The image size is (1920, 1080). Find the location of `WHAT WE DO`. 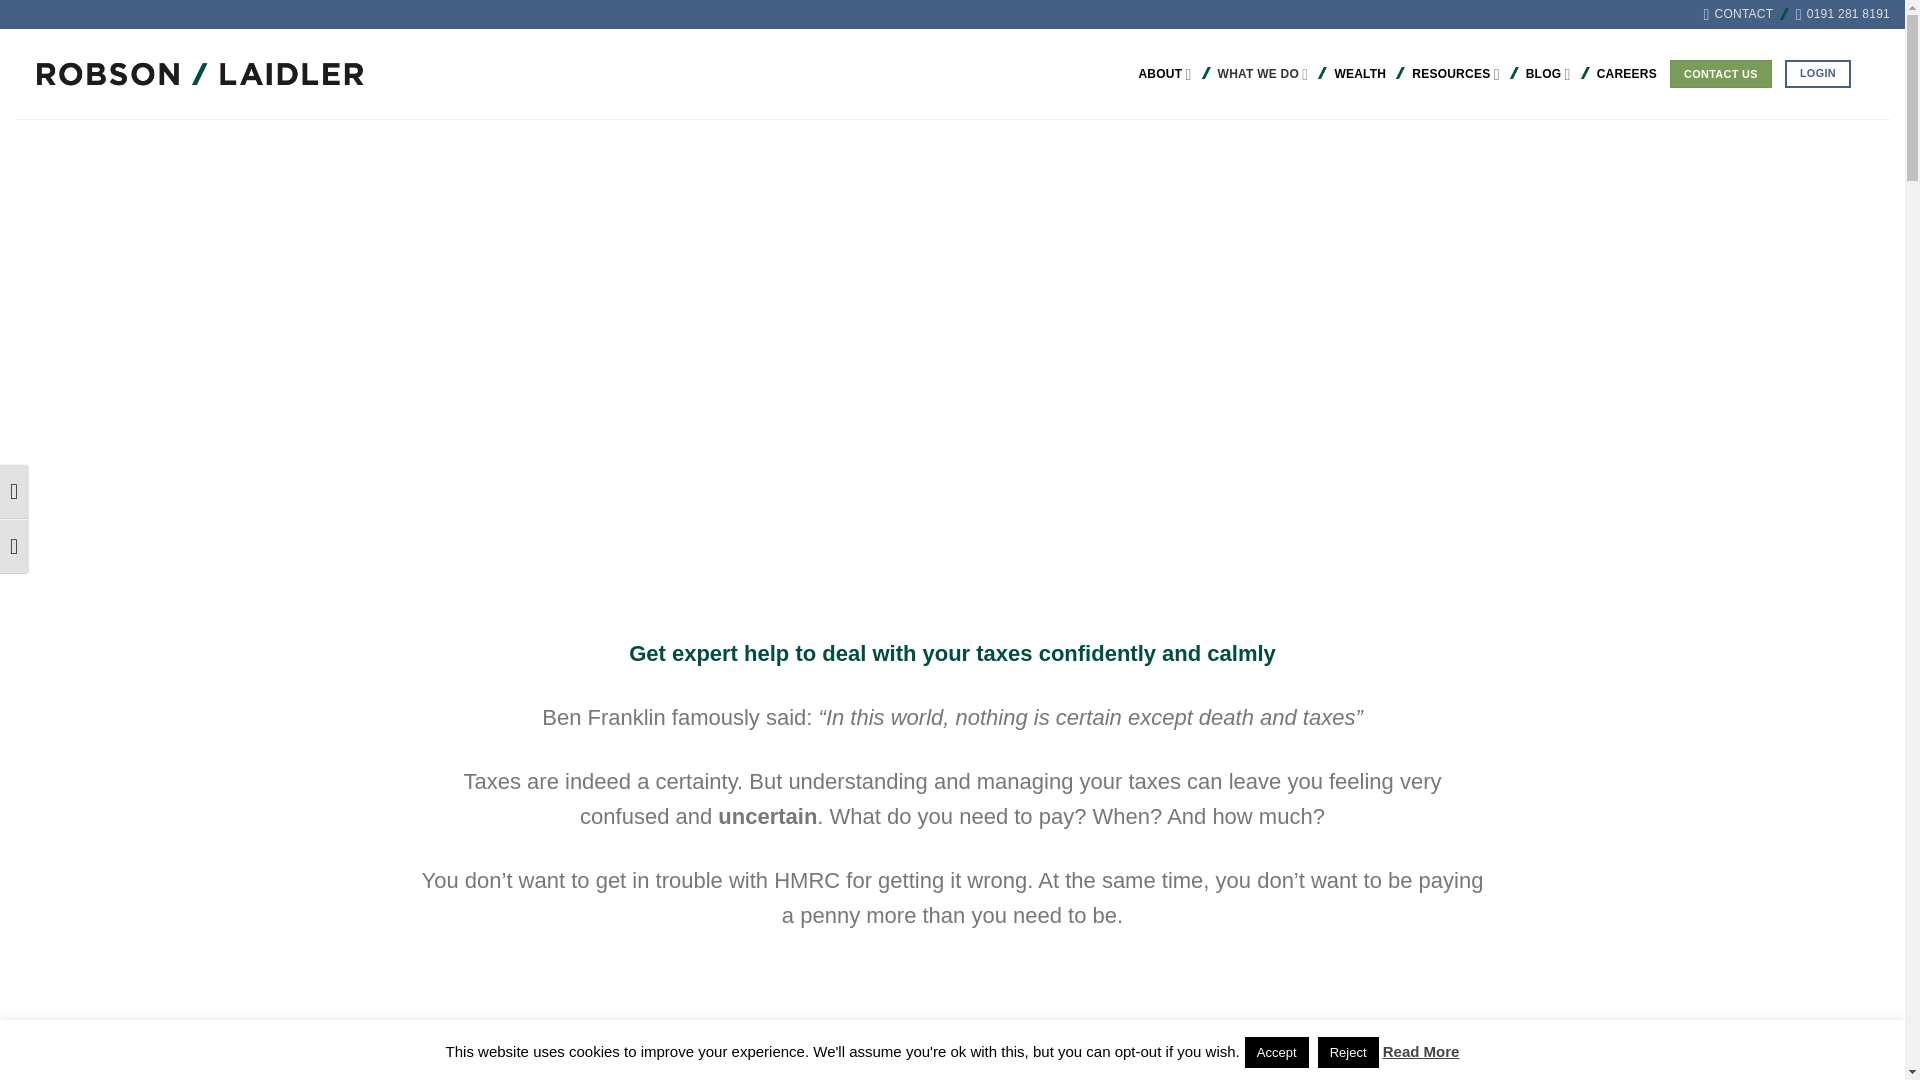

WHAT WE DO is located at coordinates (1263, 74).